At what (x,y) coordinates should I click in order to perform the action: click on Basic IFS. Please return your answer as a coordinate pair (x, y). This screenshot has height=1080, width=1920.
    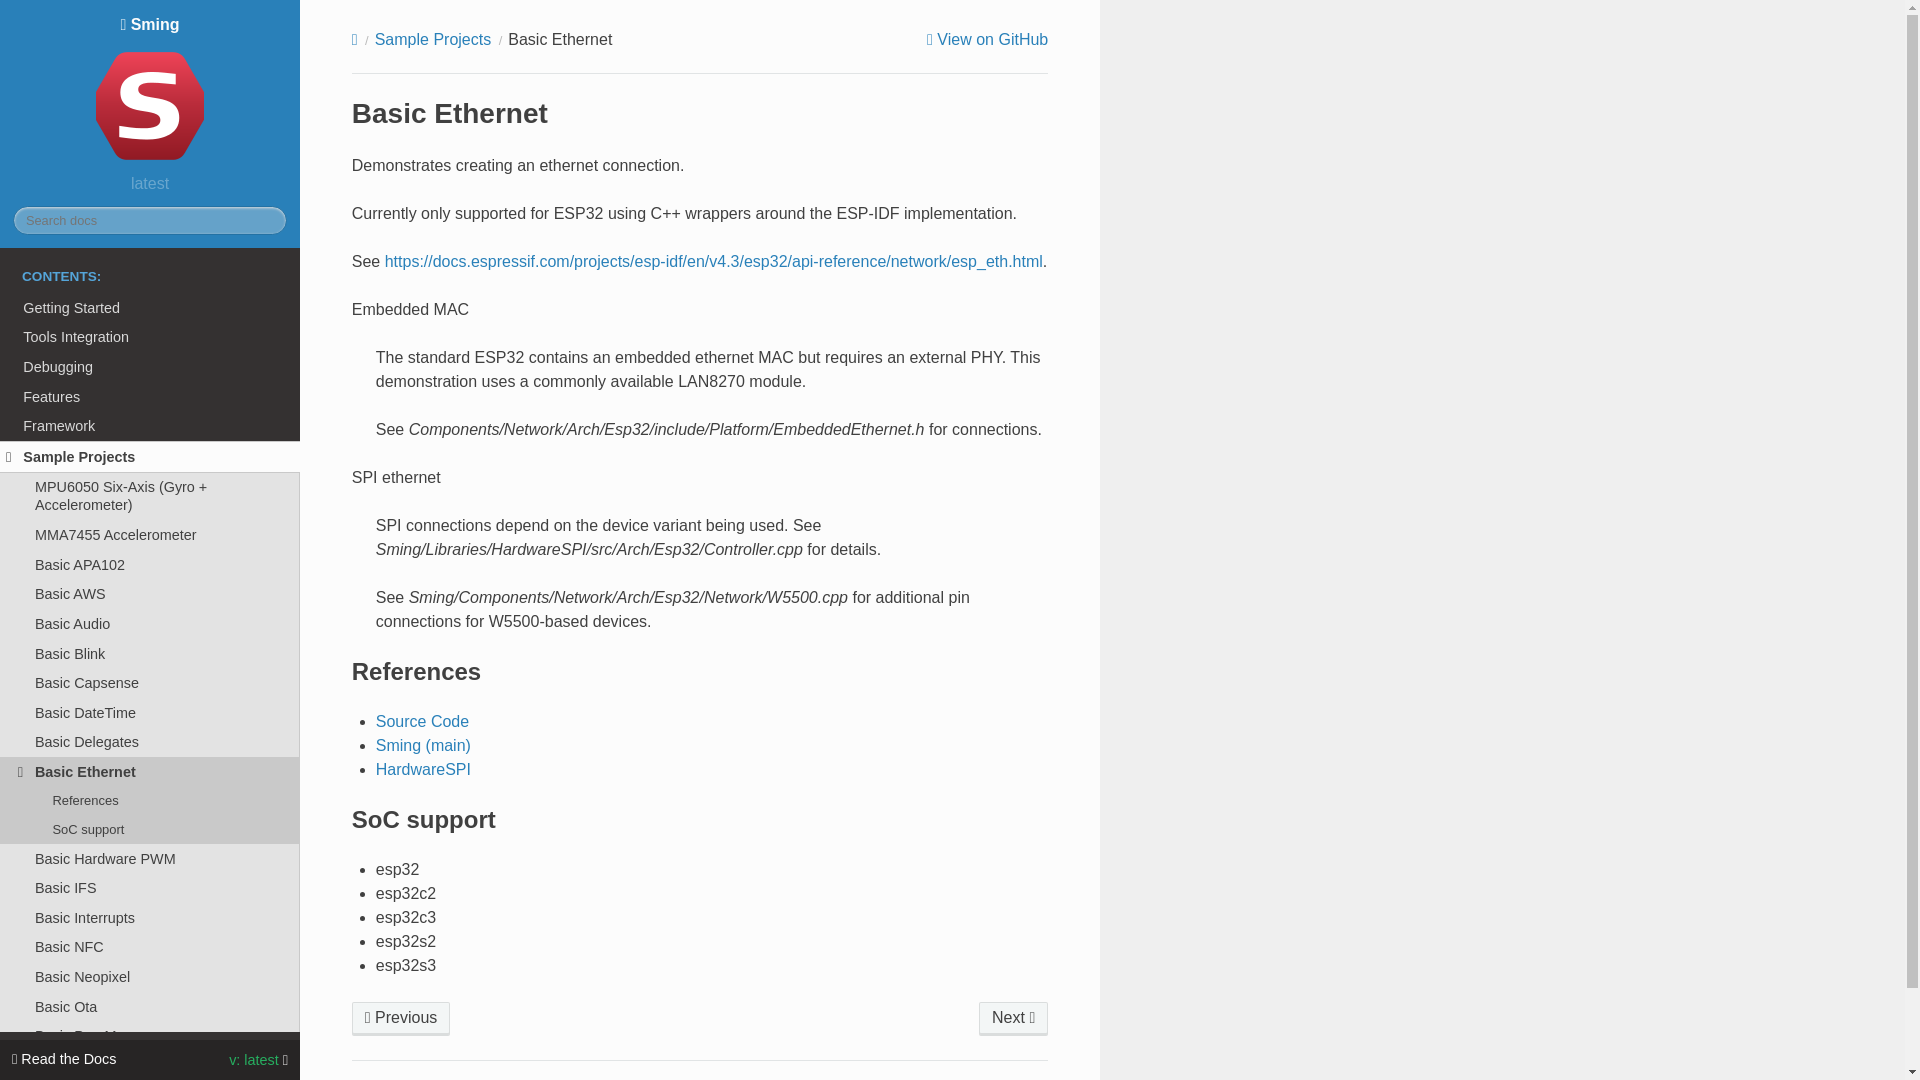
    Looking at the image, I should click on (150, 887).